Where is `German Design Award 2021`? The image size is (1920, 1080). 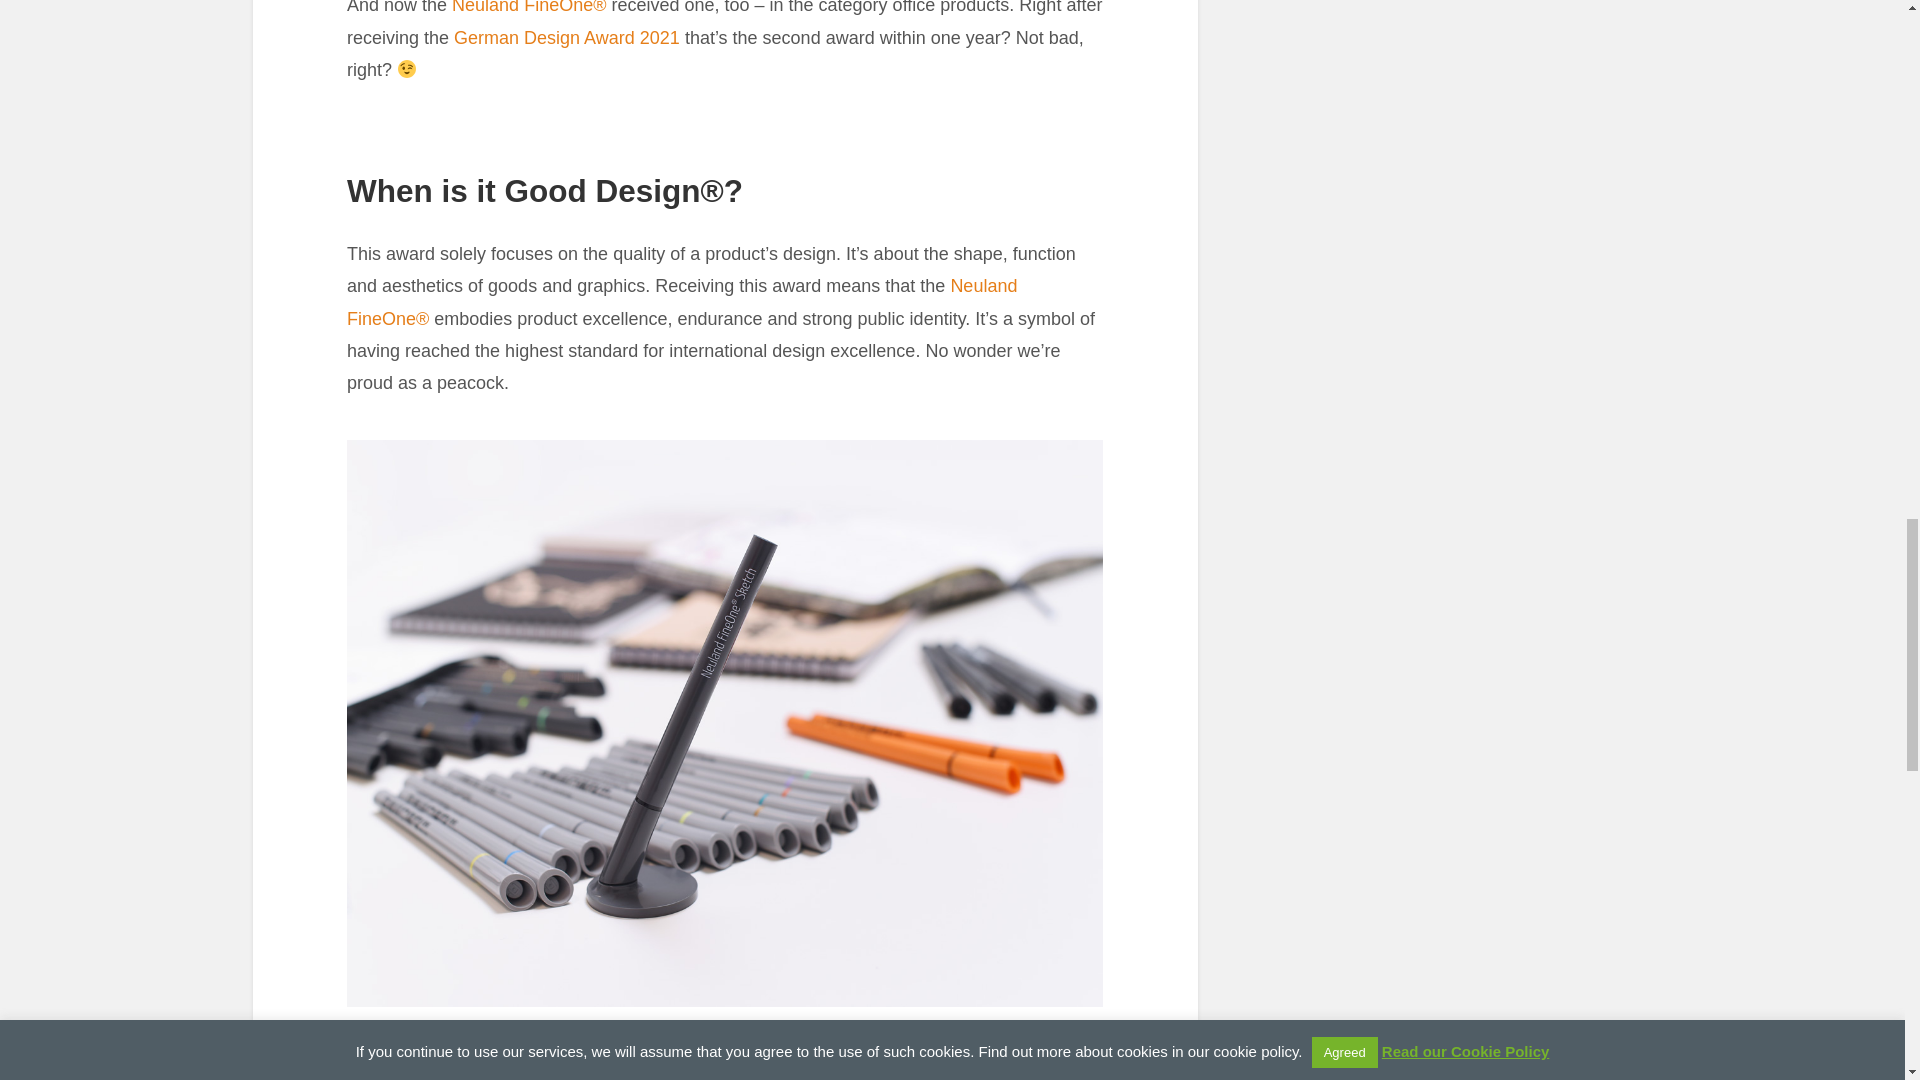
German Design Award 2021 is located at coordinates (566, 38).